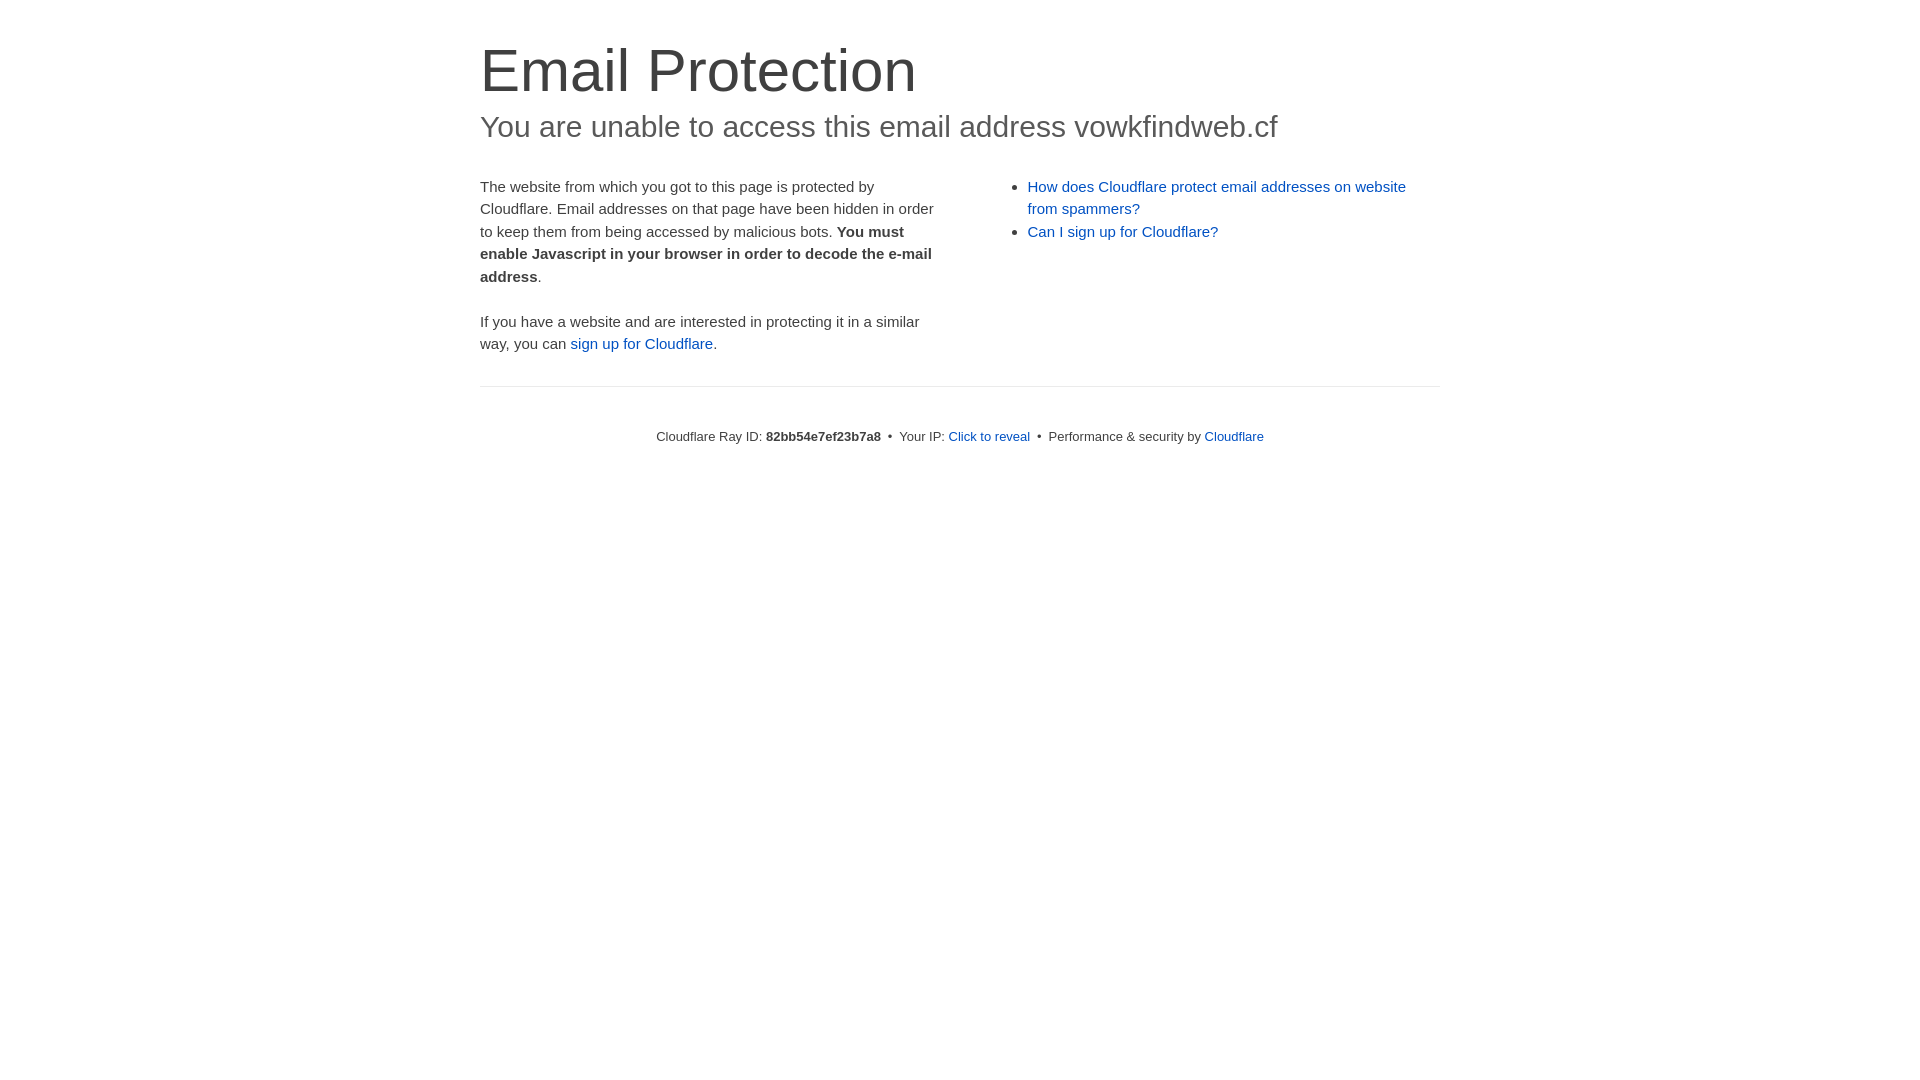 Image resolution: width=1920 pixels, height=1080 pixels. What do you see at coordinates (642, 344) in the screenshot?
I see `sign up for Cloudflare` at bounding box center [642, 344].